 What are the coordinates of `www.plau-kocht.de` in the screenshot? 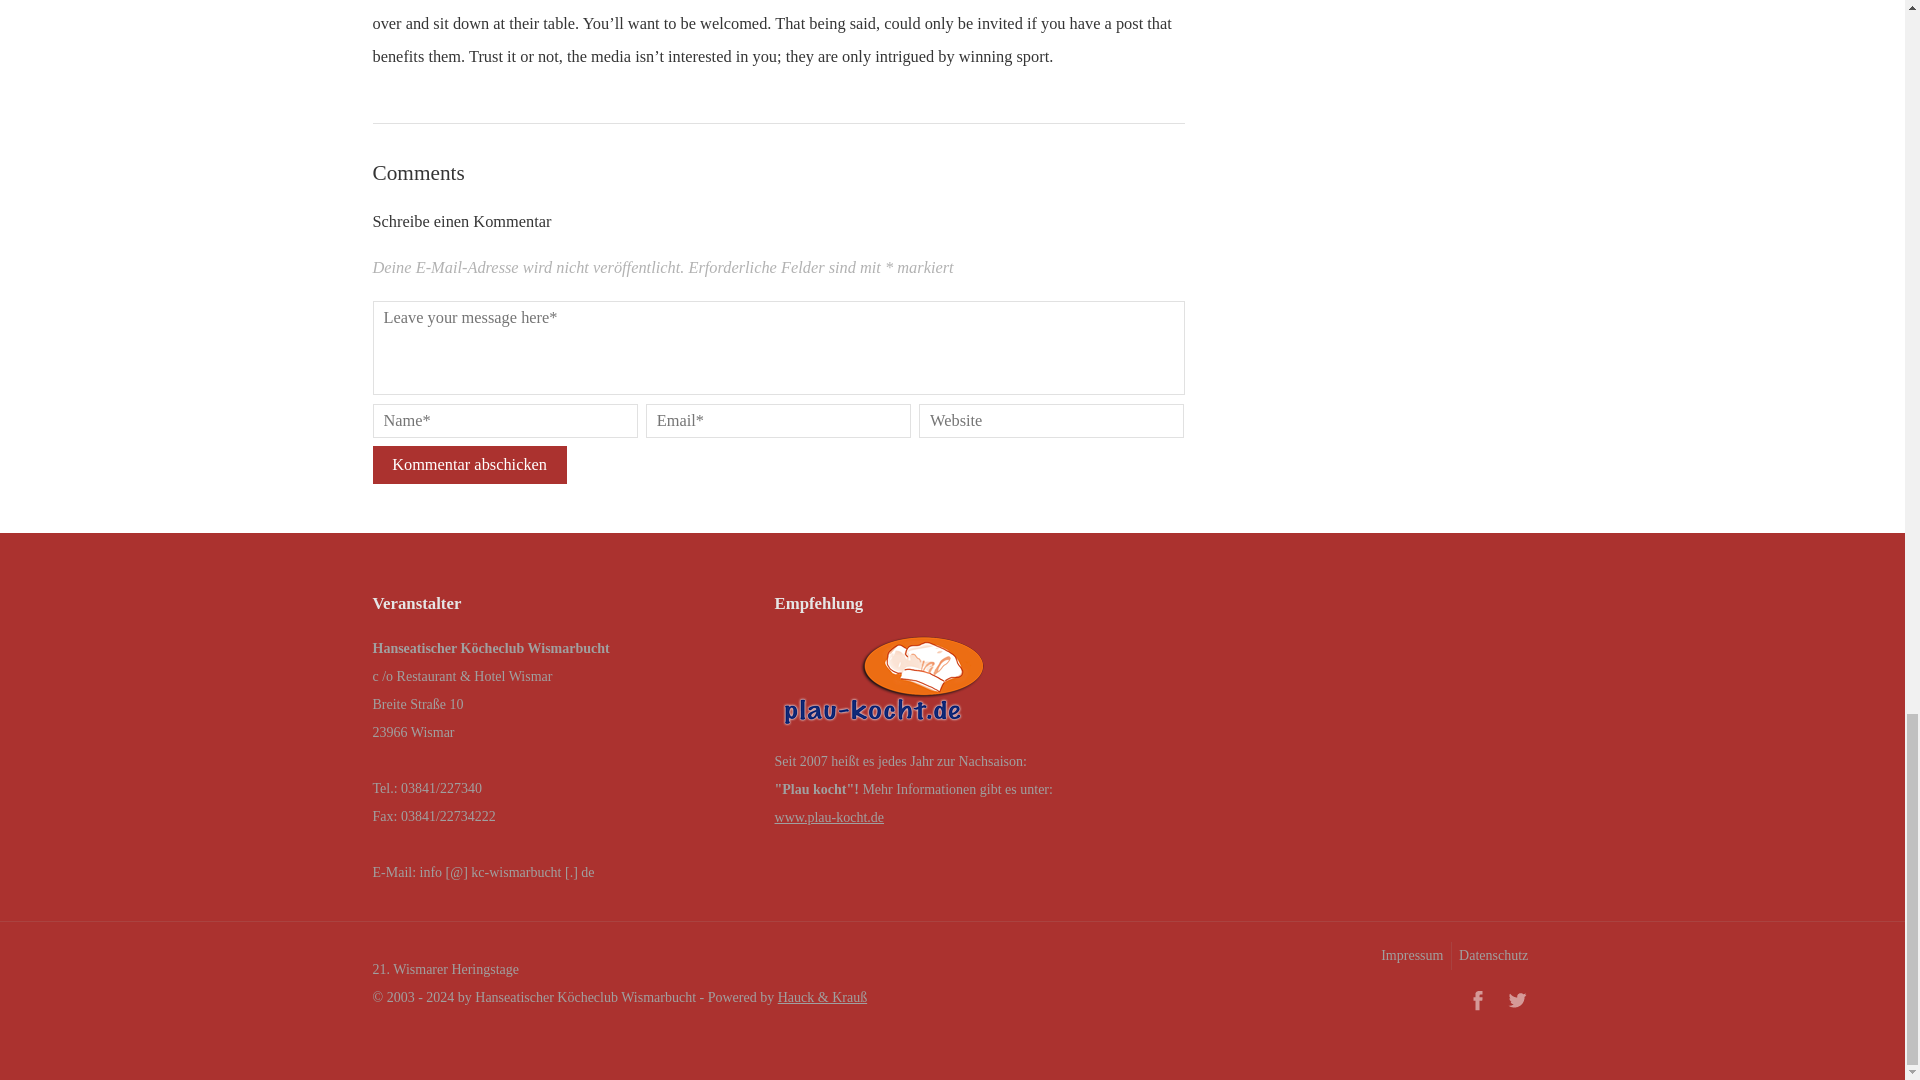 It's located at (830, 818).